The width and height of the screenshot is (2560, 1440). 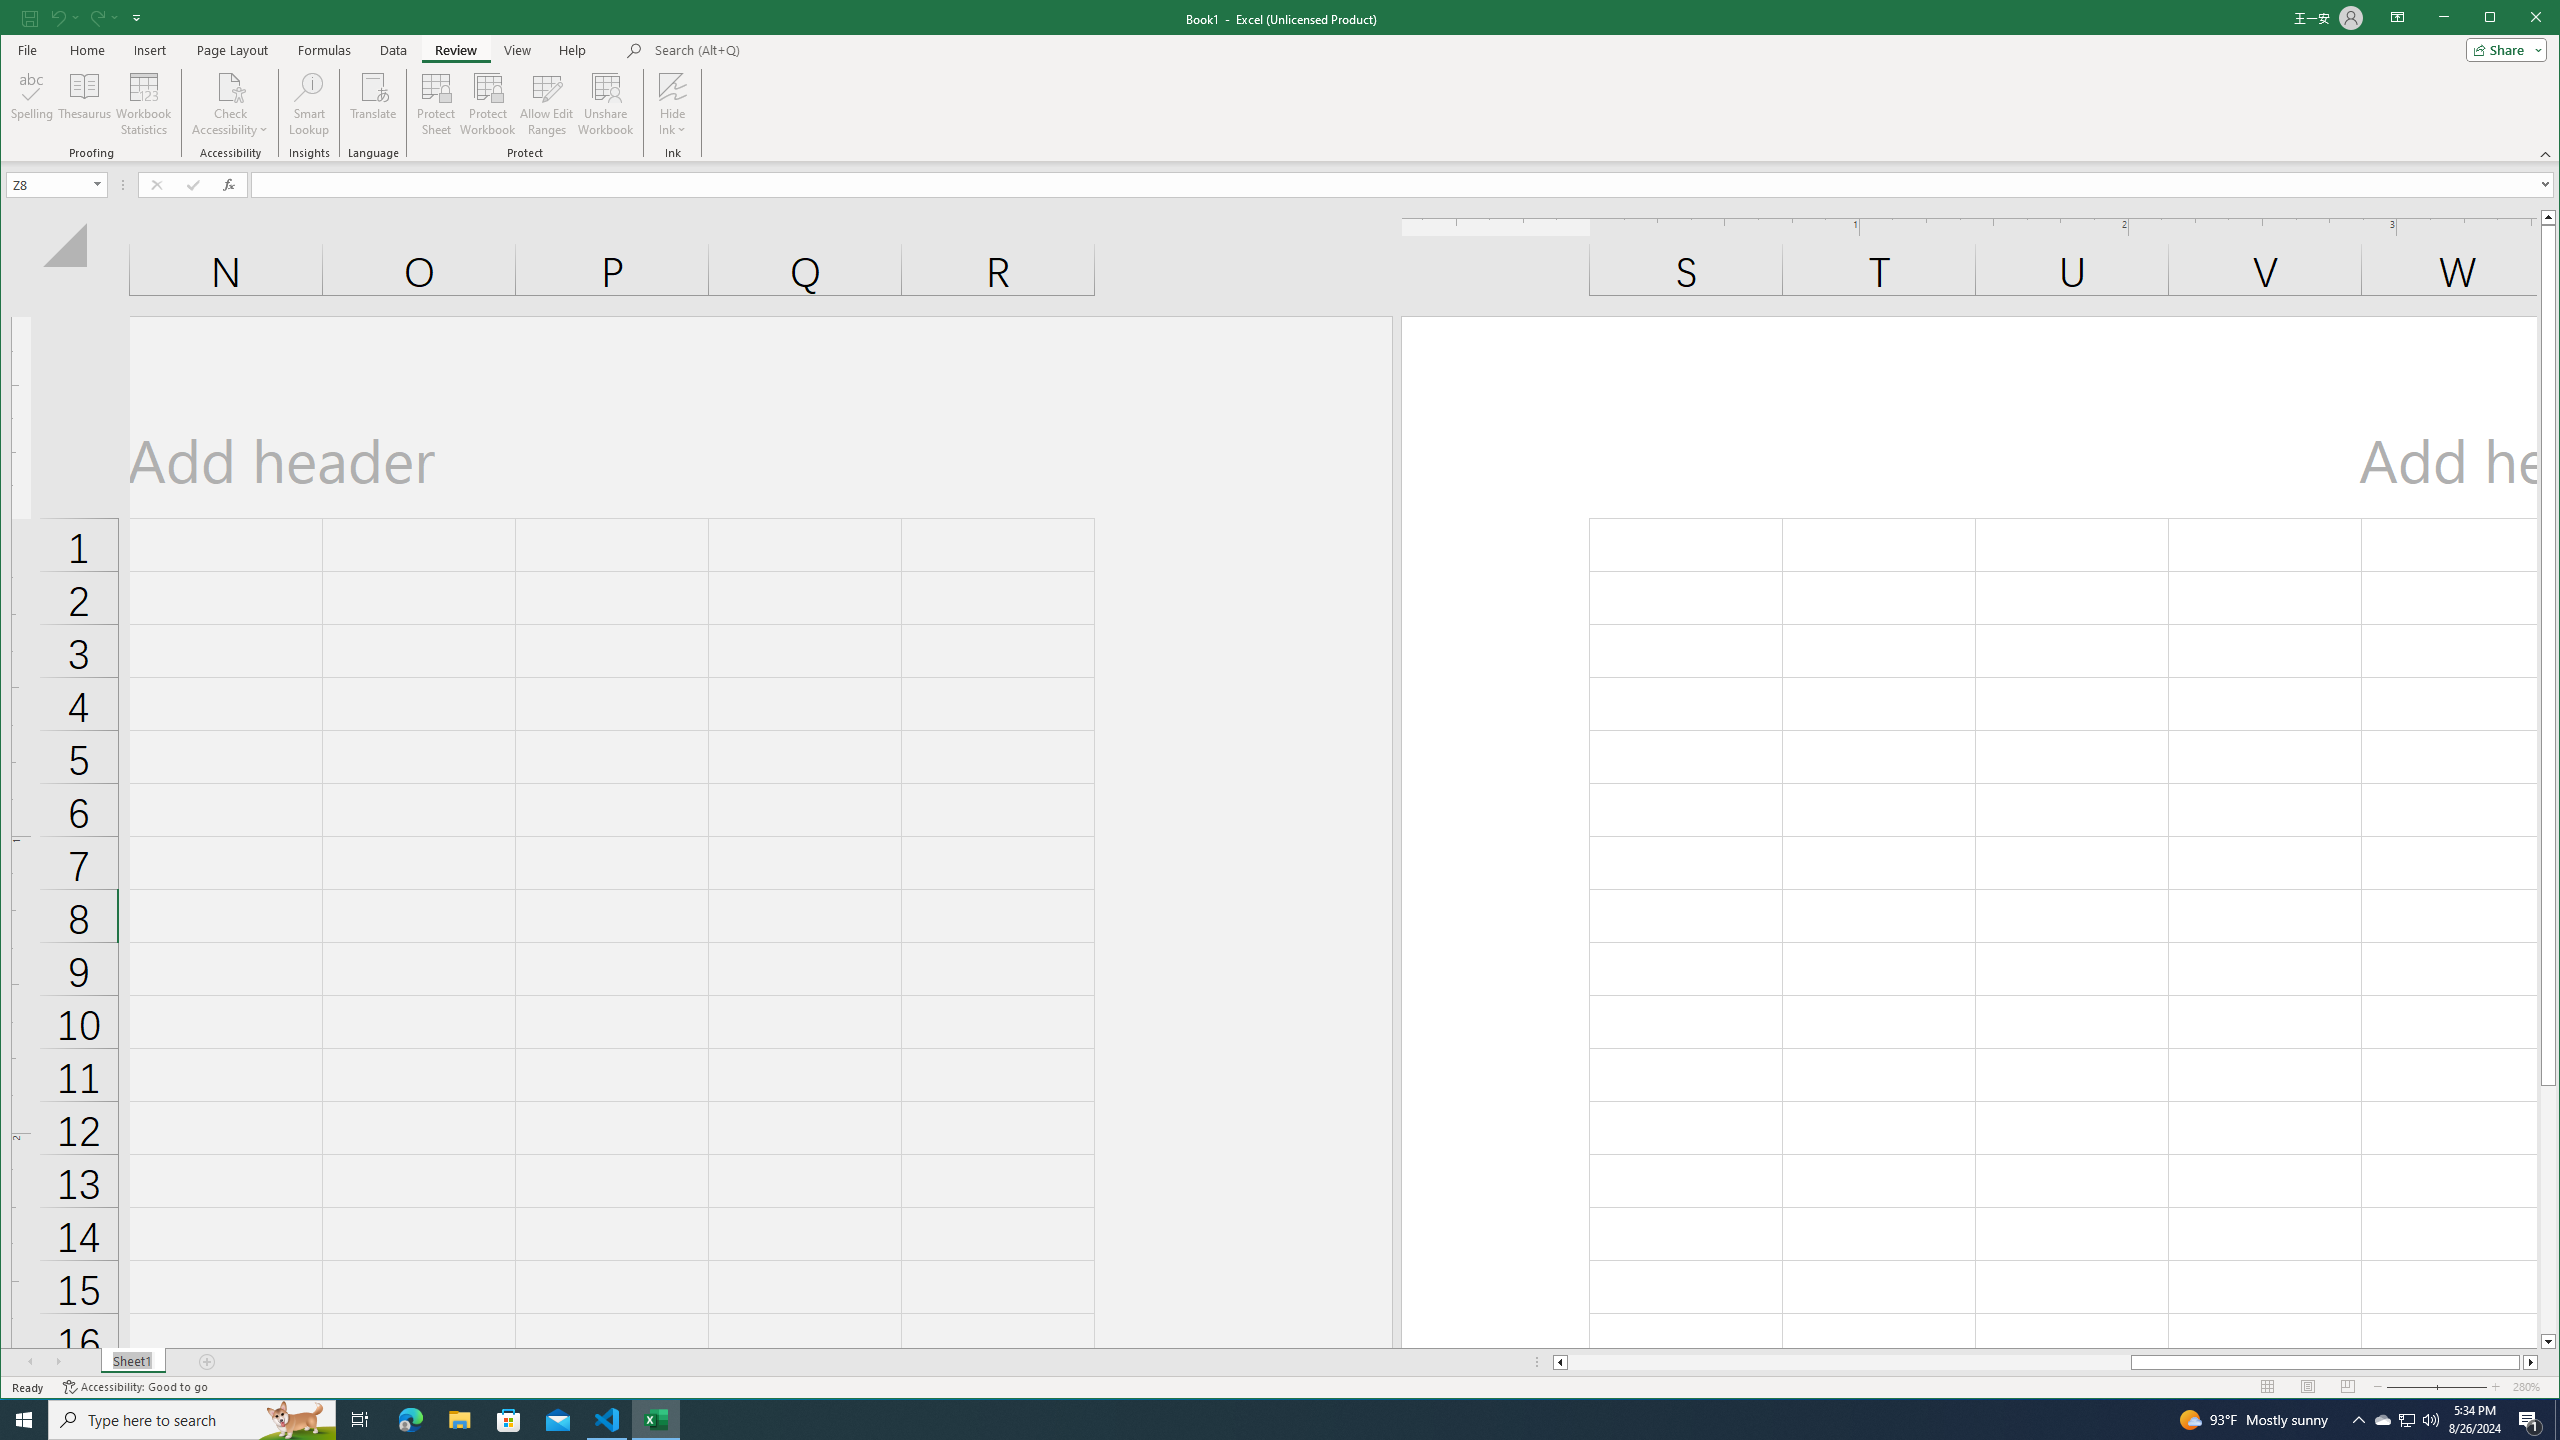 I want to click on Check Accessibility, so click(x=230, y=104).